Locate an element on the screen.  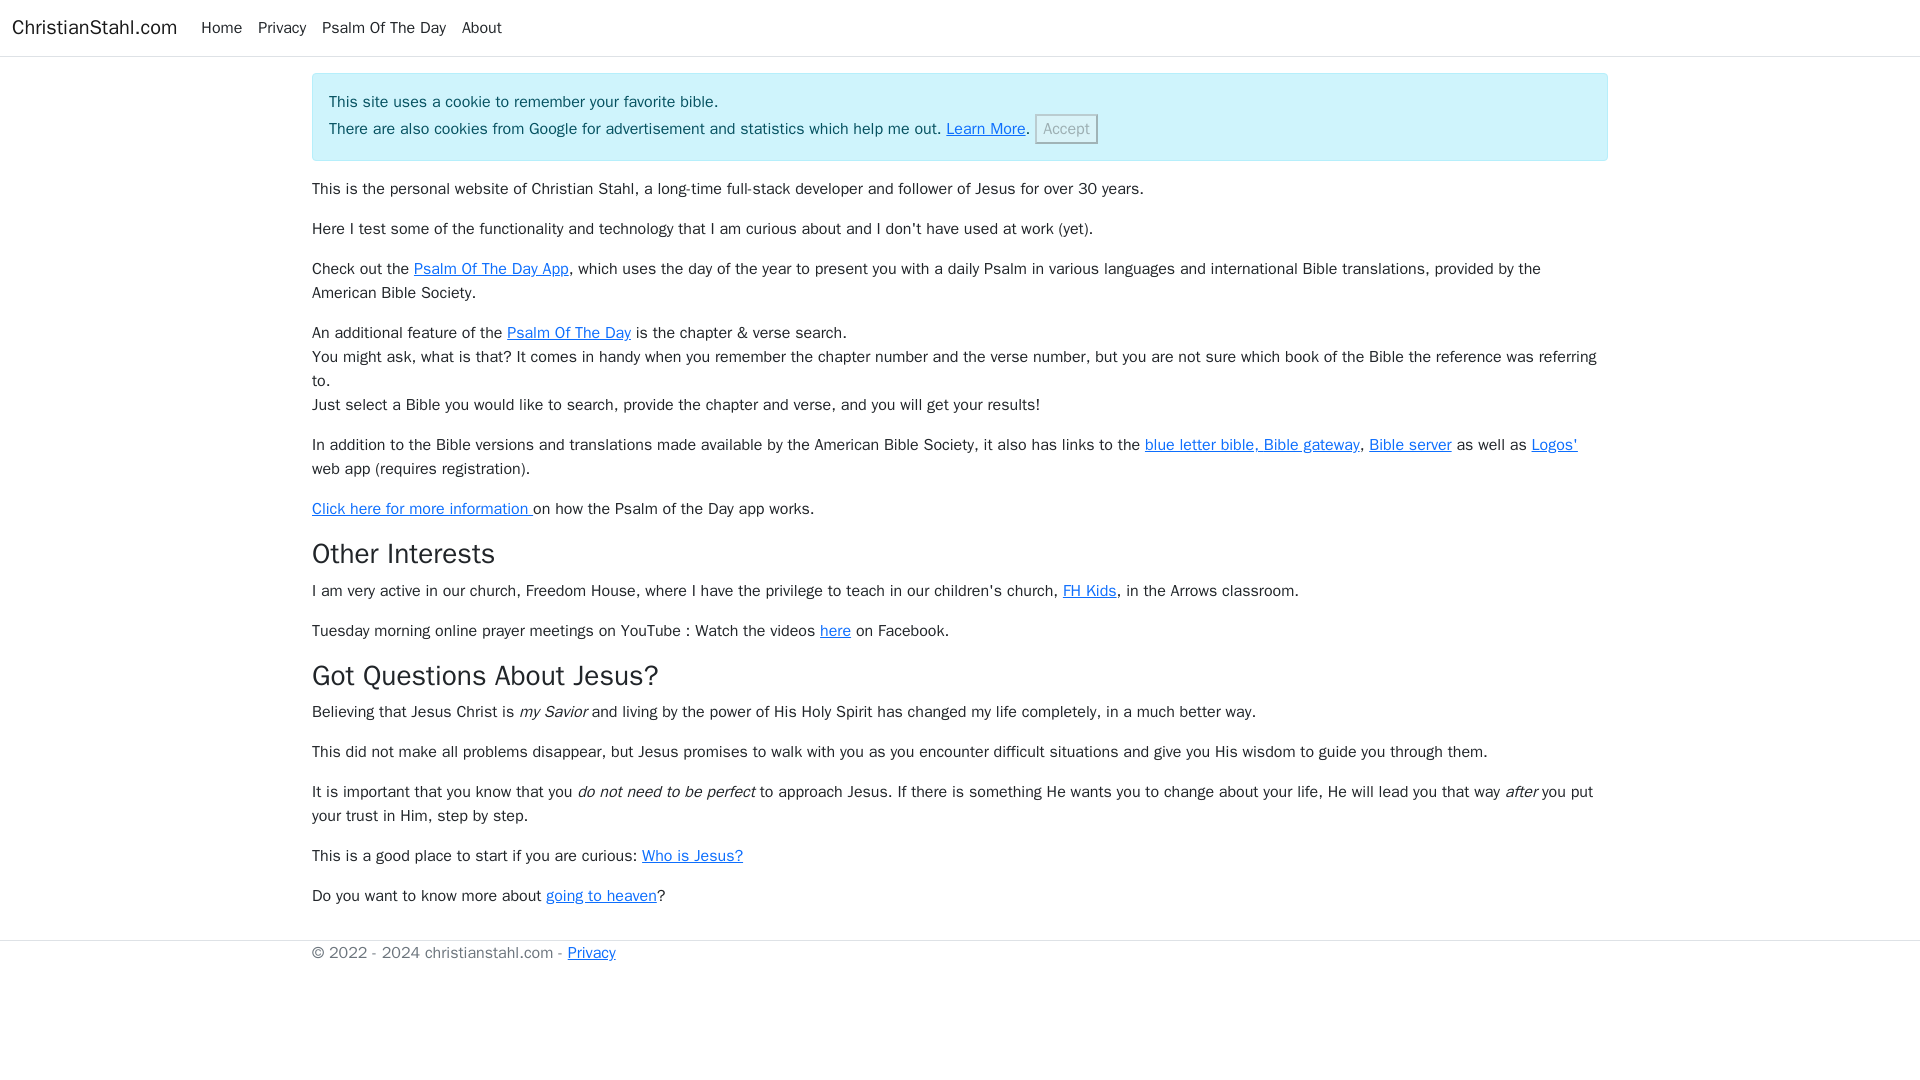
Home is located at coordinates (221, 27).